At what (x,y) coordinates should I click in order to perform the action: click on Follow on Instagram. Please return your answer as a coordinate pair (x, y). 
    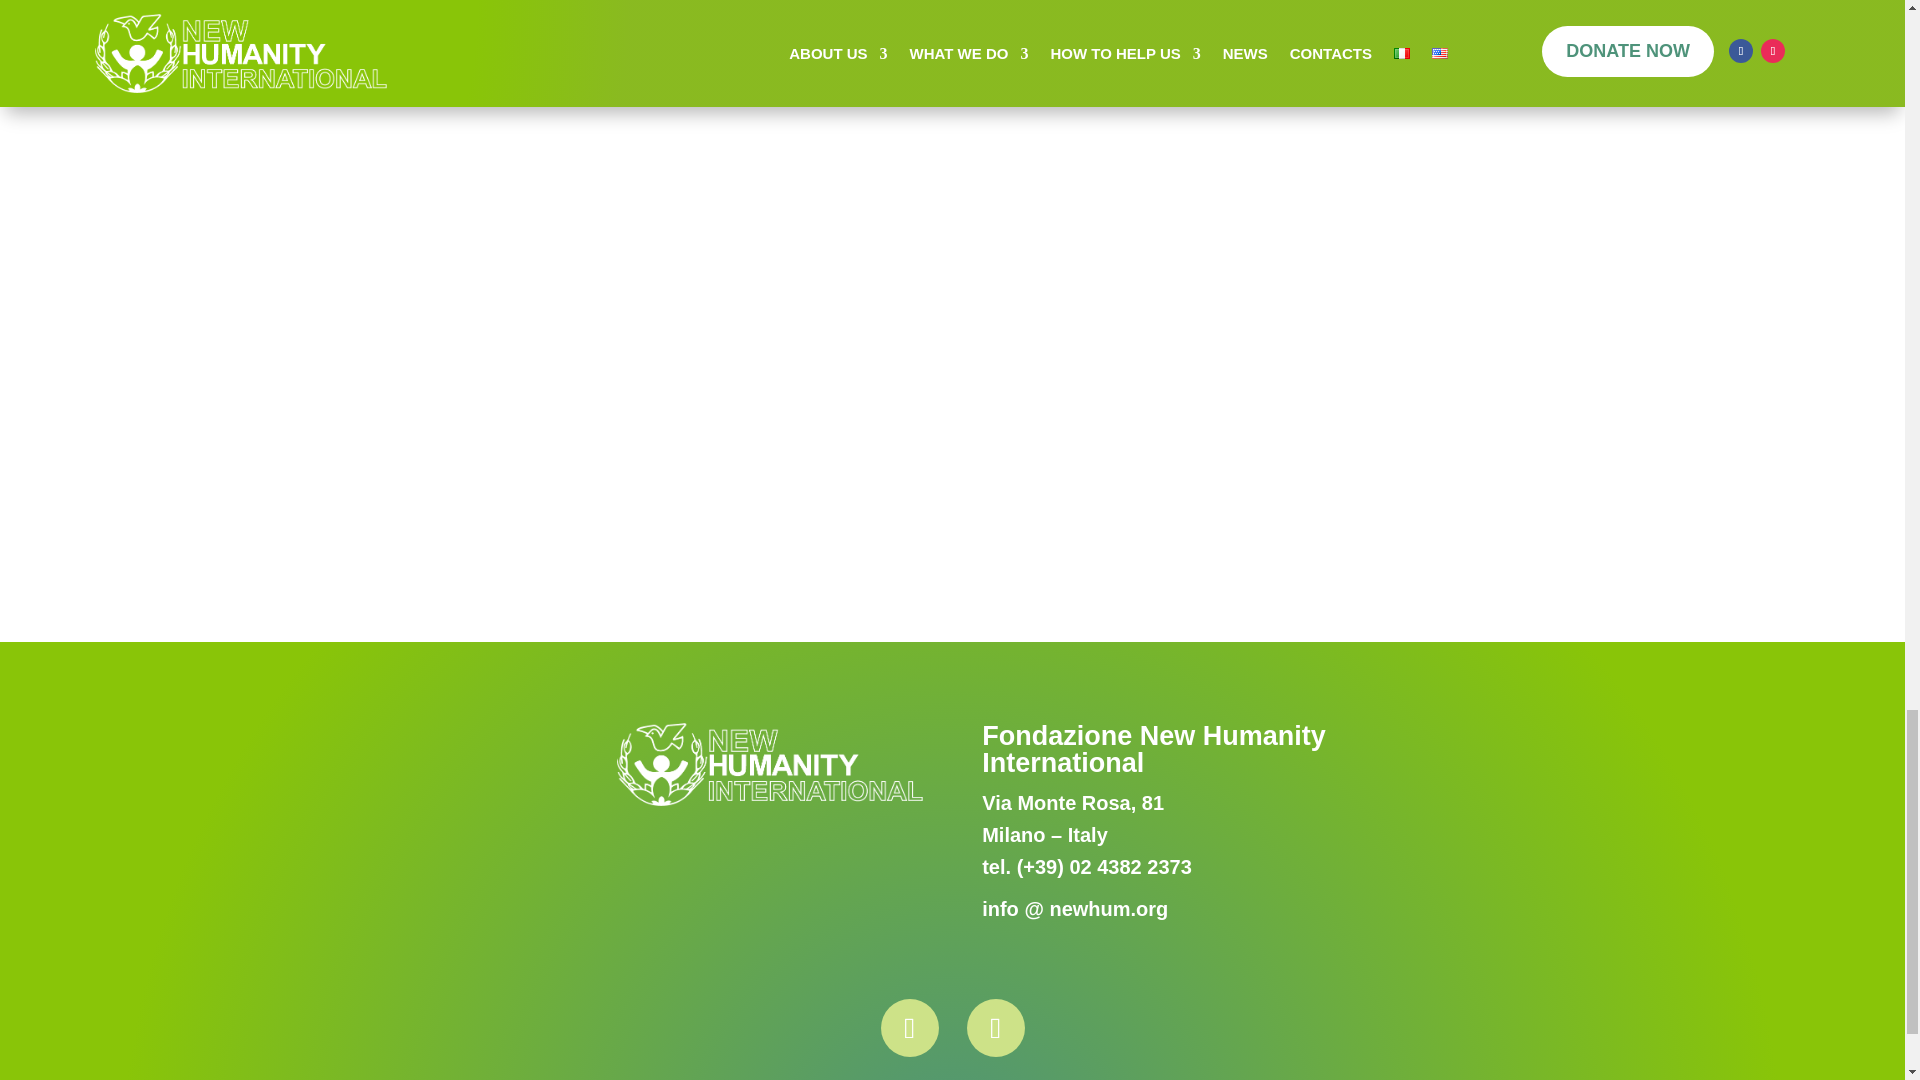
    Looking at the image, I should click on (994, 1028).